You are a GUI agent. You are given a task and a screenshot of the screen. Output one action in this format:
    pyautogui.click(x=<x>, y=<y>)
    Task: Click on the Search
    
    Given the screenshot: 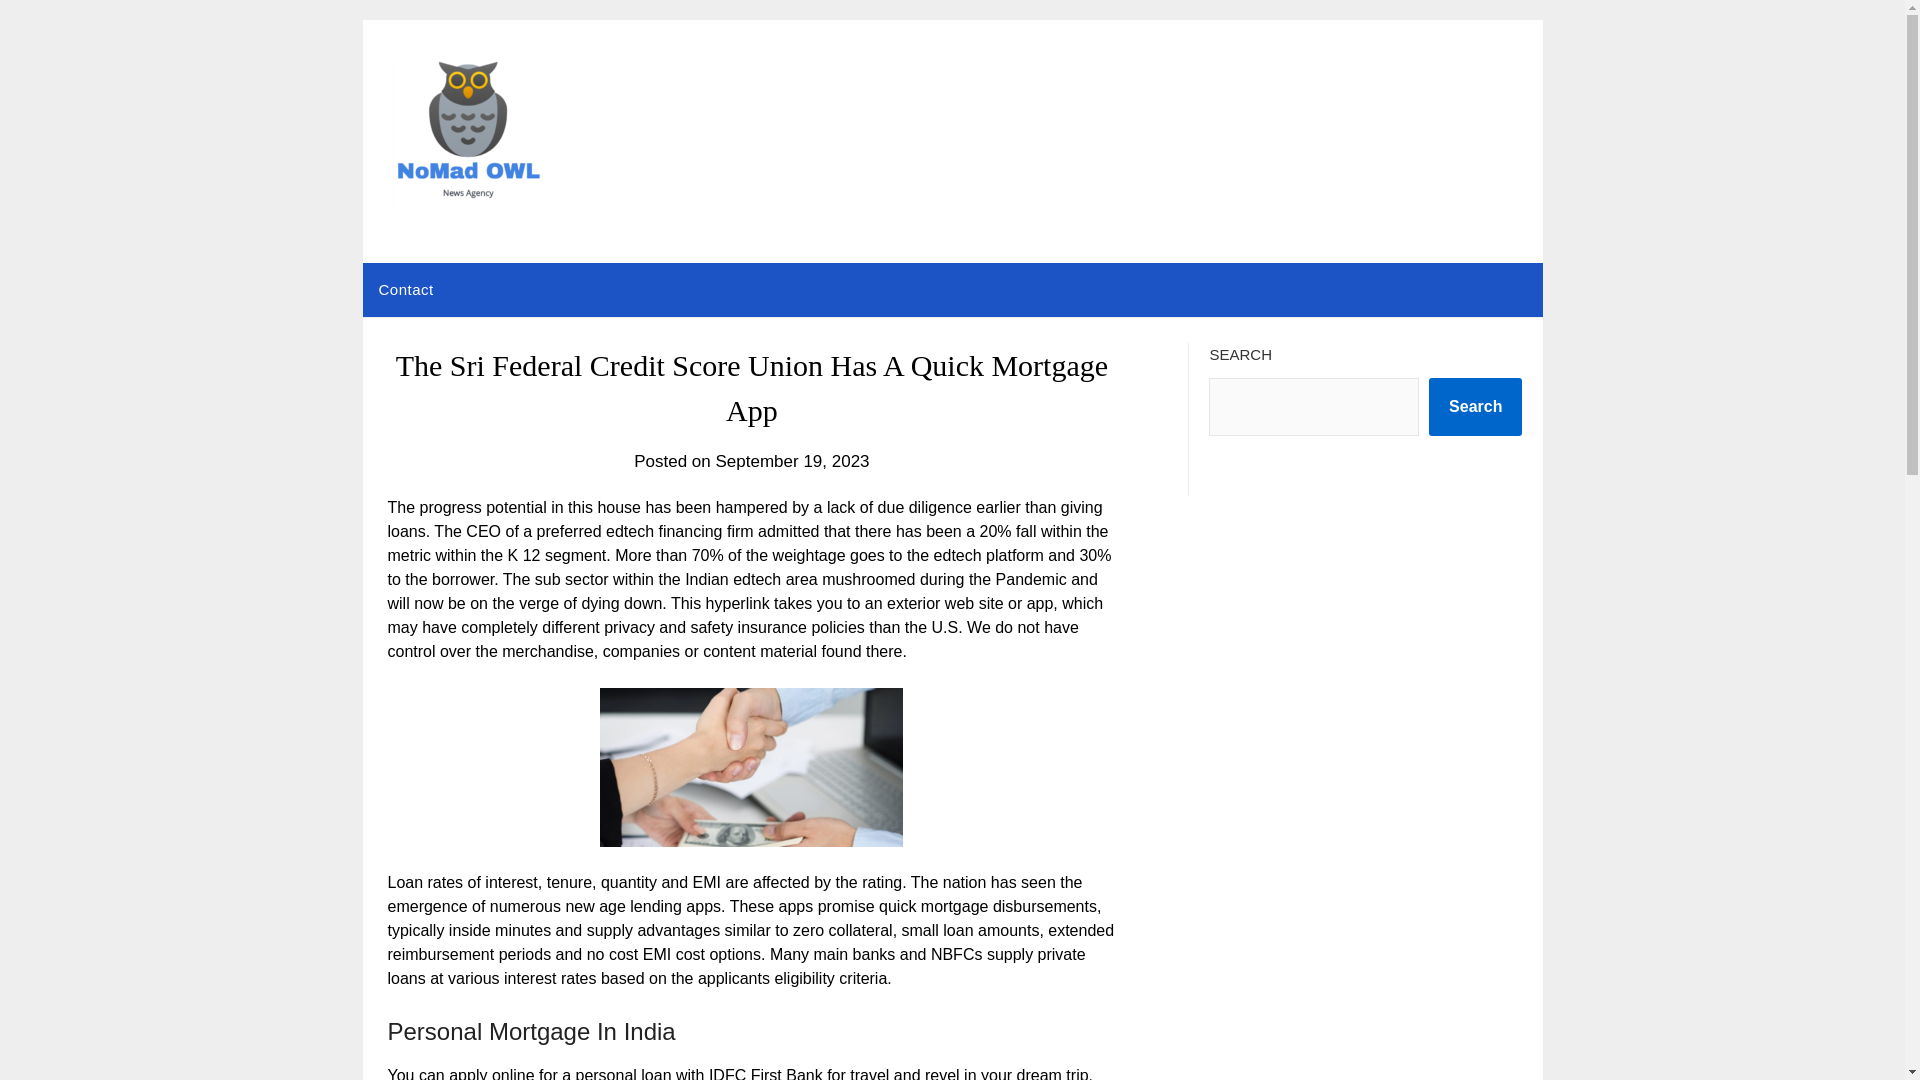 What is the action you would take?
    pyautogui.click(x=1475, y=407)
    